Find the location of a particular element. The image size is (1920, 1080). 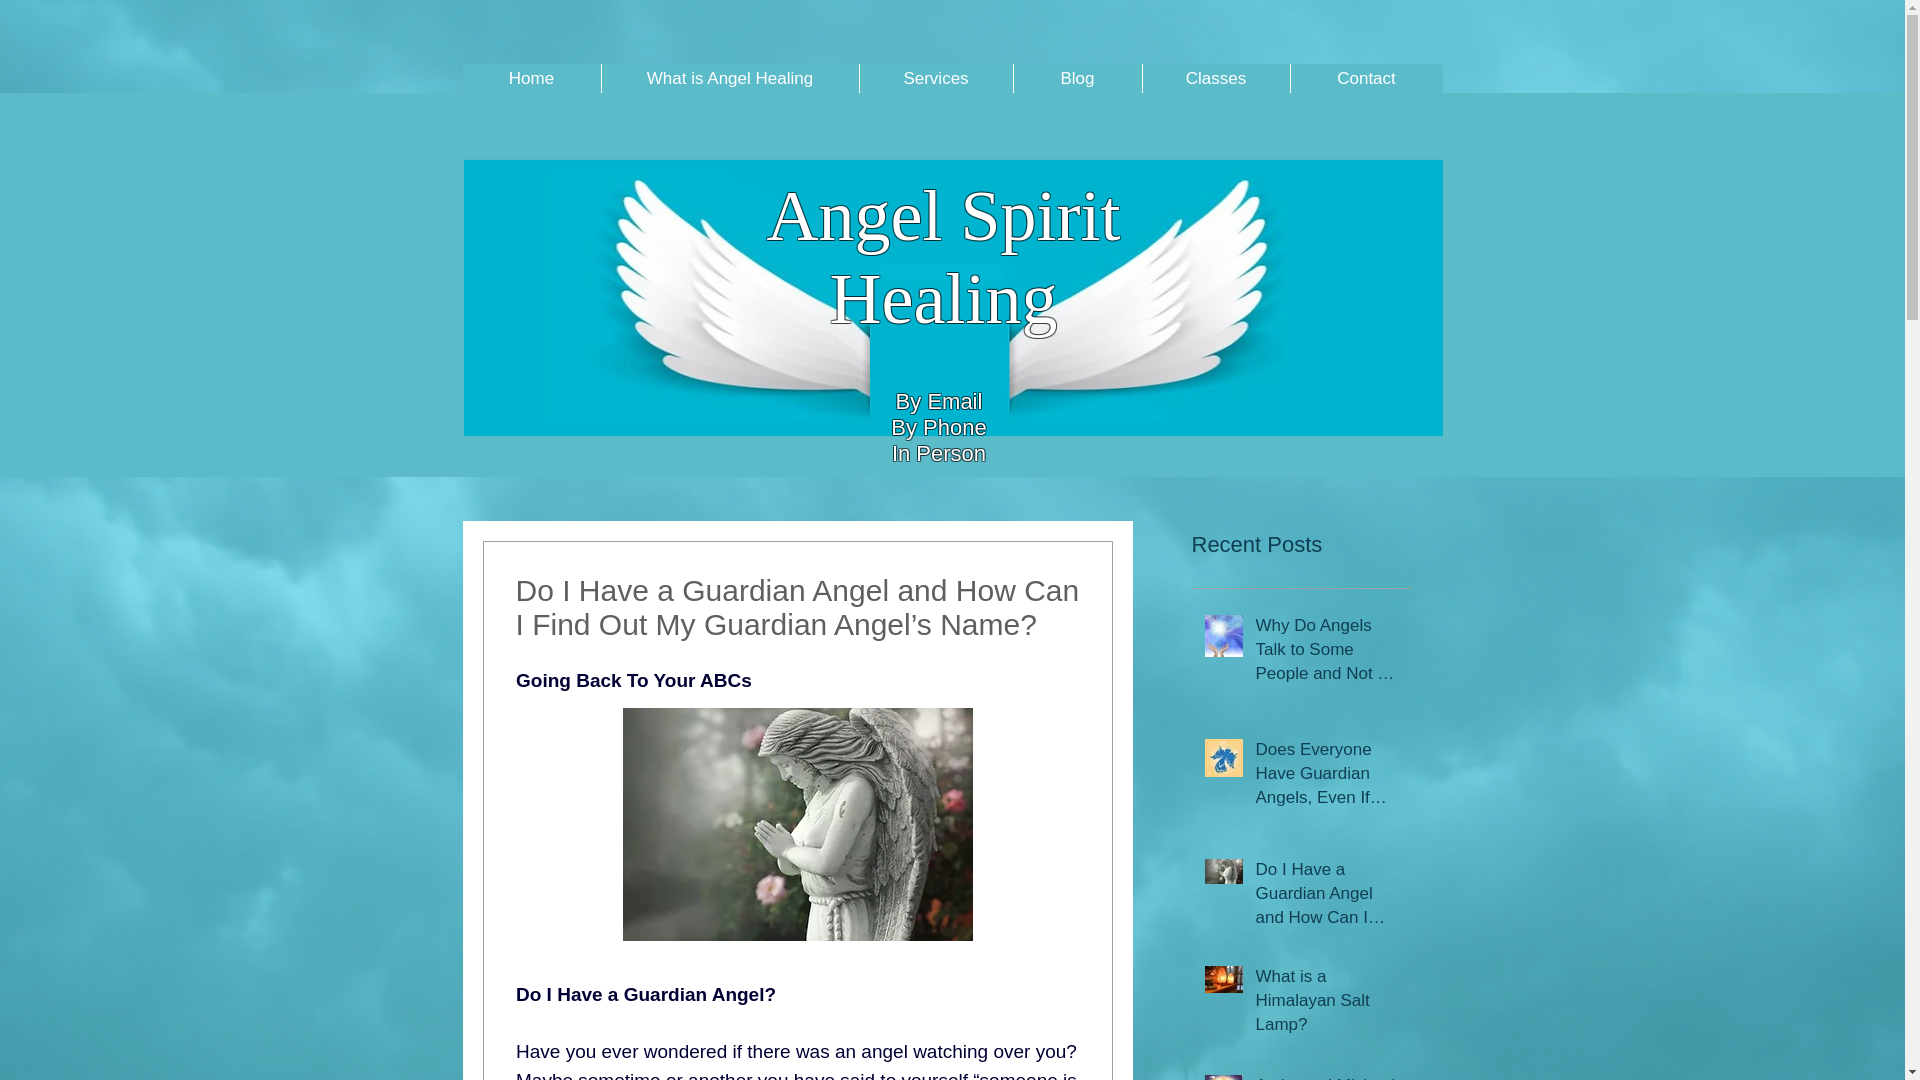

What is Angel Healing is located at coordinates (728, 78).